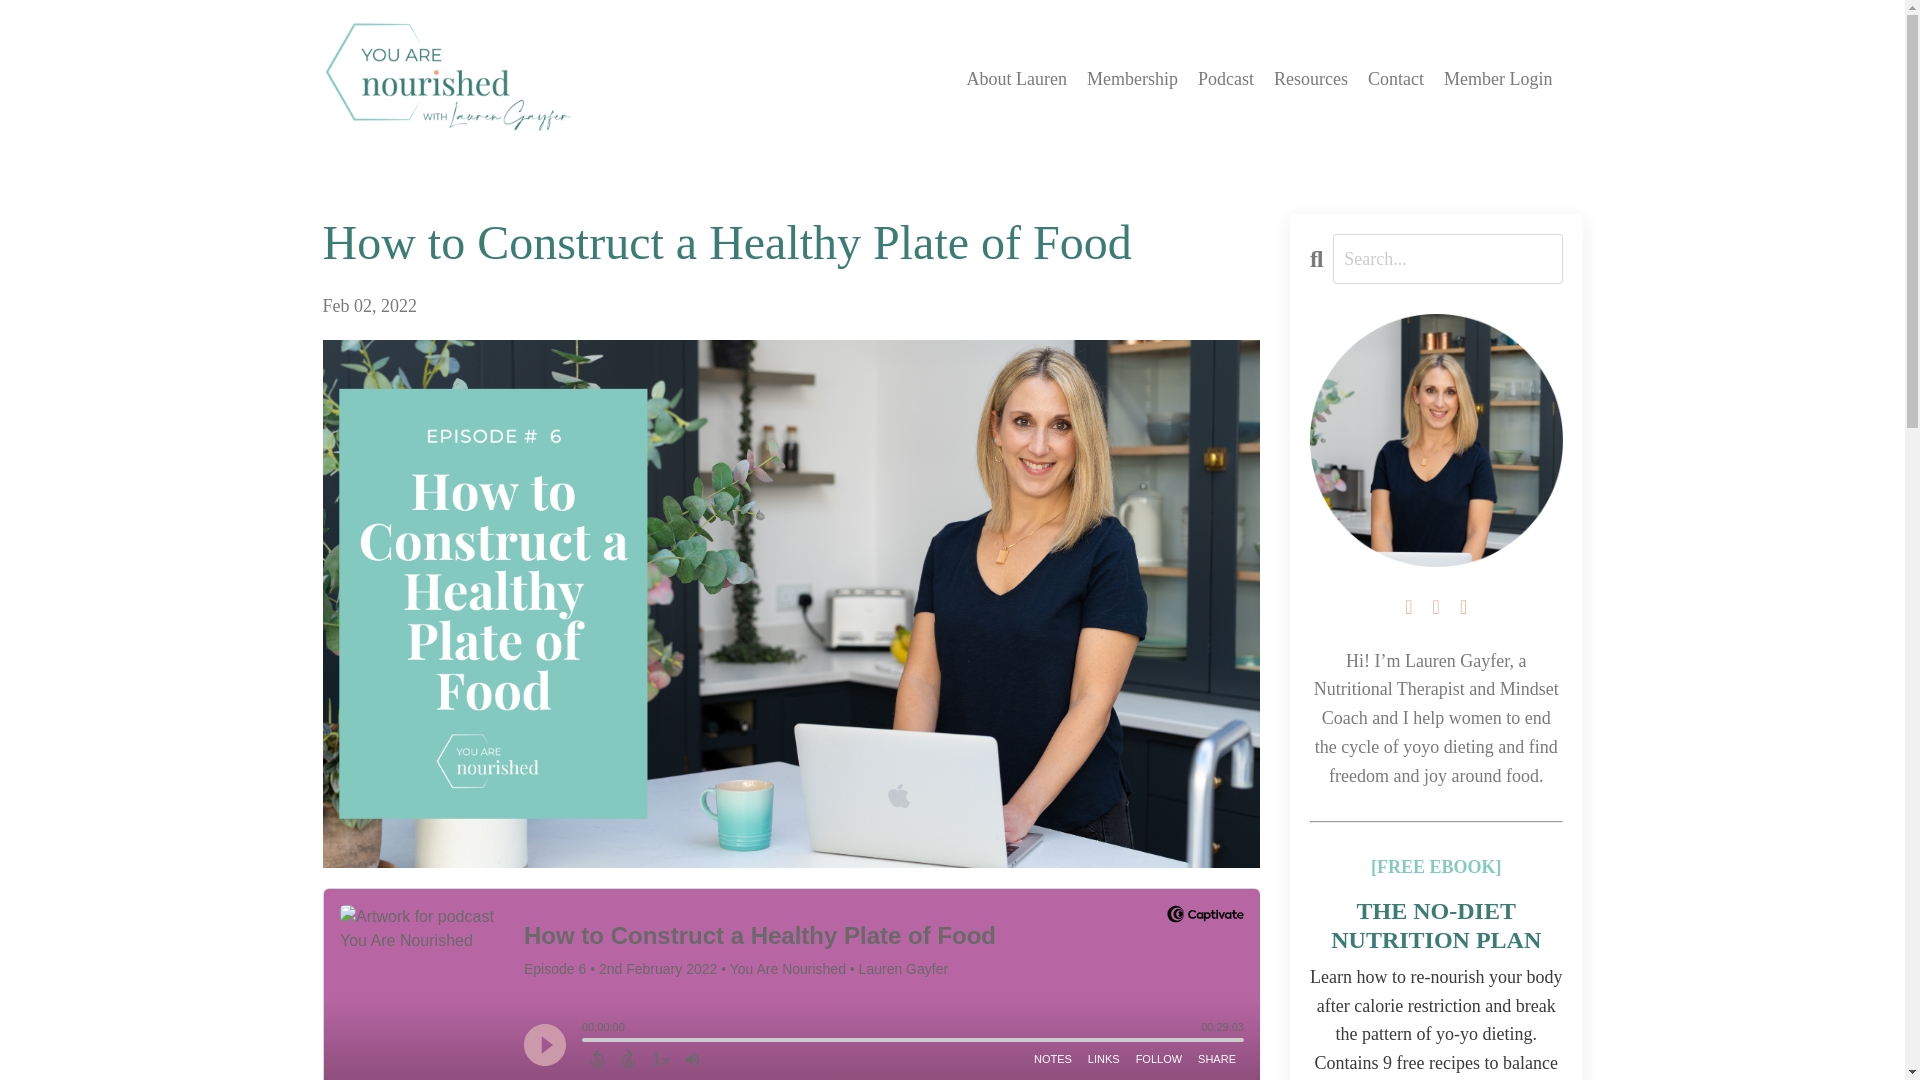  Describe the element at coordinates (1017, 78) in the screenshot. I see `About Lauren` at that location.